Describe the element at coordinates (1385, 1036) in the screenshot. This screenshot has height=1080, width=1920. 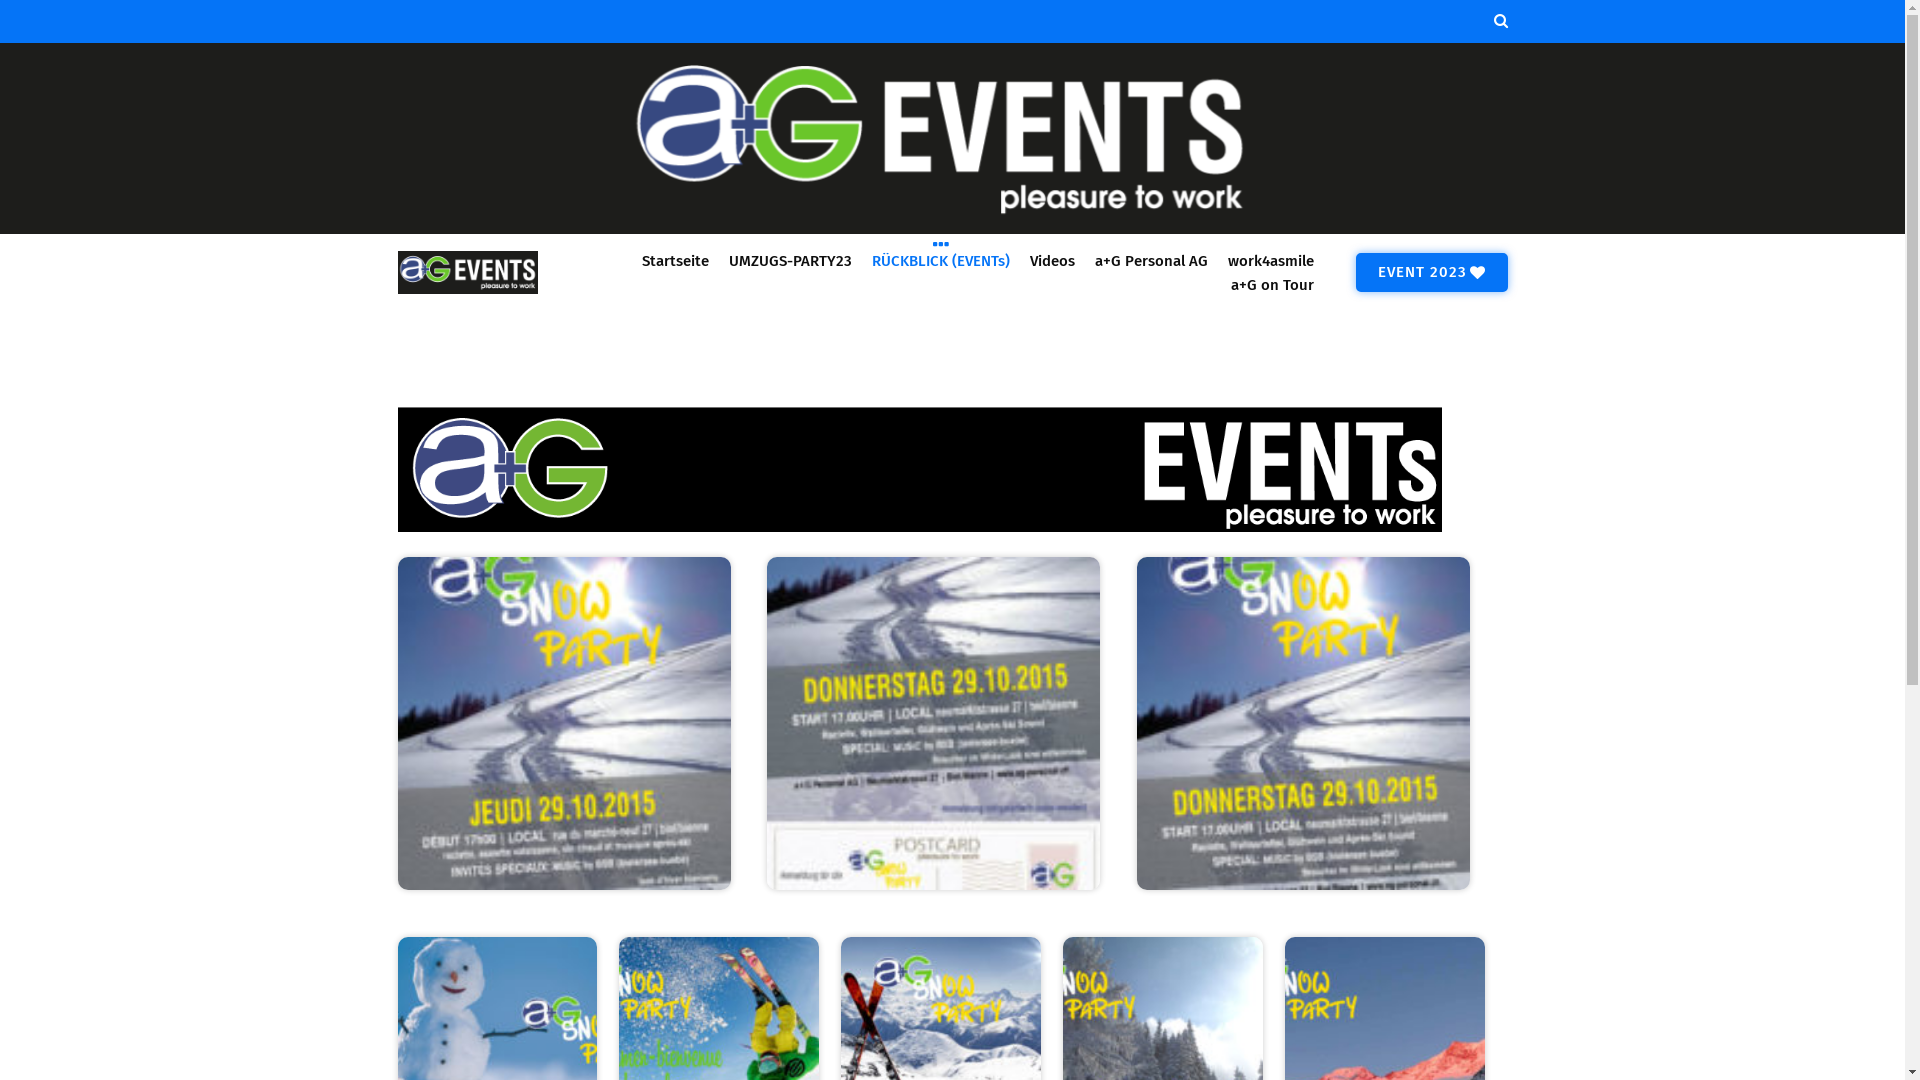
I see `Beamer Fotos` at that location.